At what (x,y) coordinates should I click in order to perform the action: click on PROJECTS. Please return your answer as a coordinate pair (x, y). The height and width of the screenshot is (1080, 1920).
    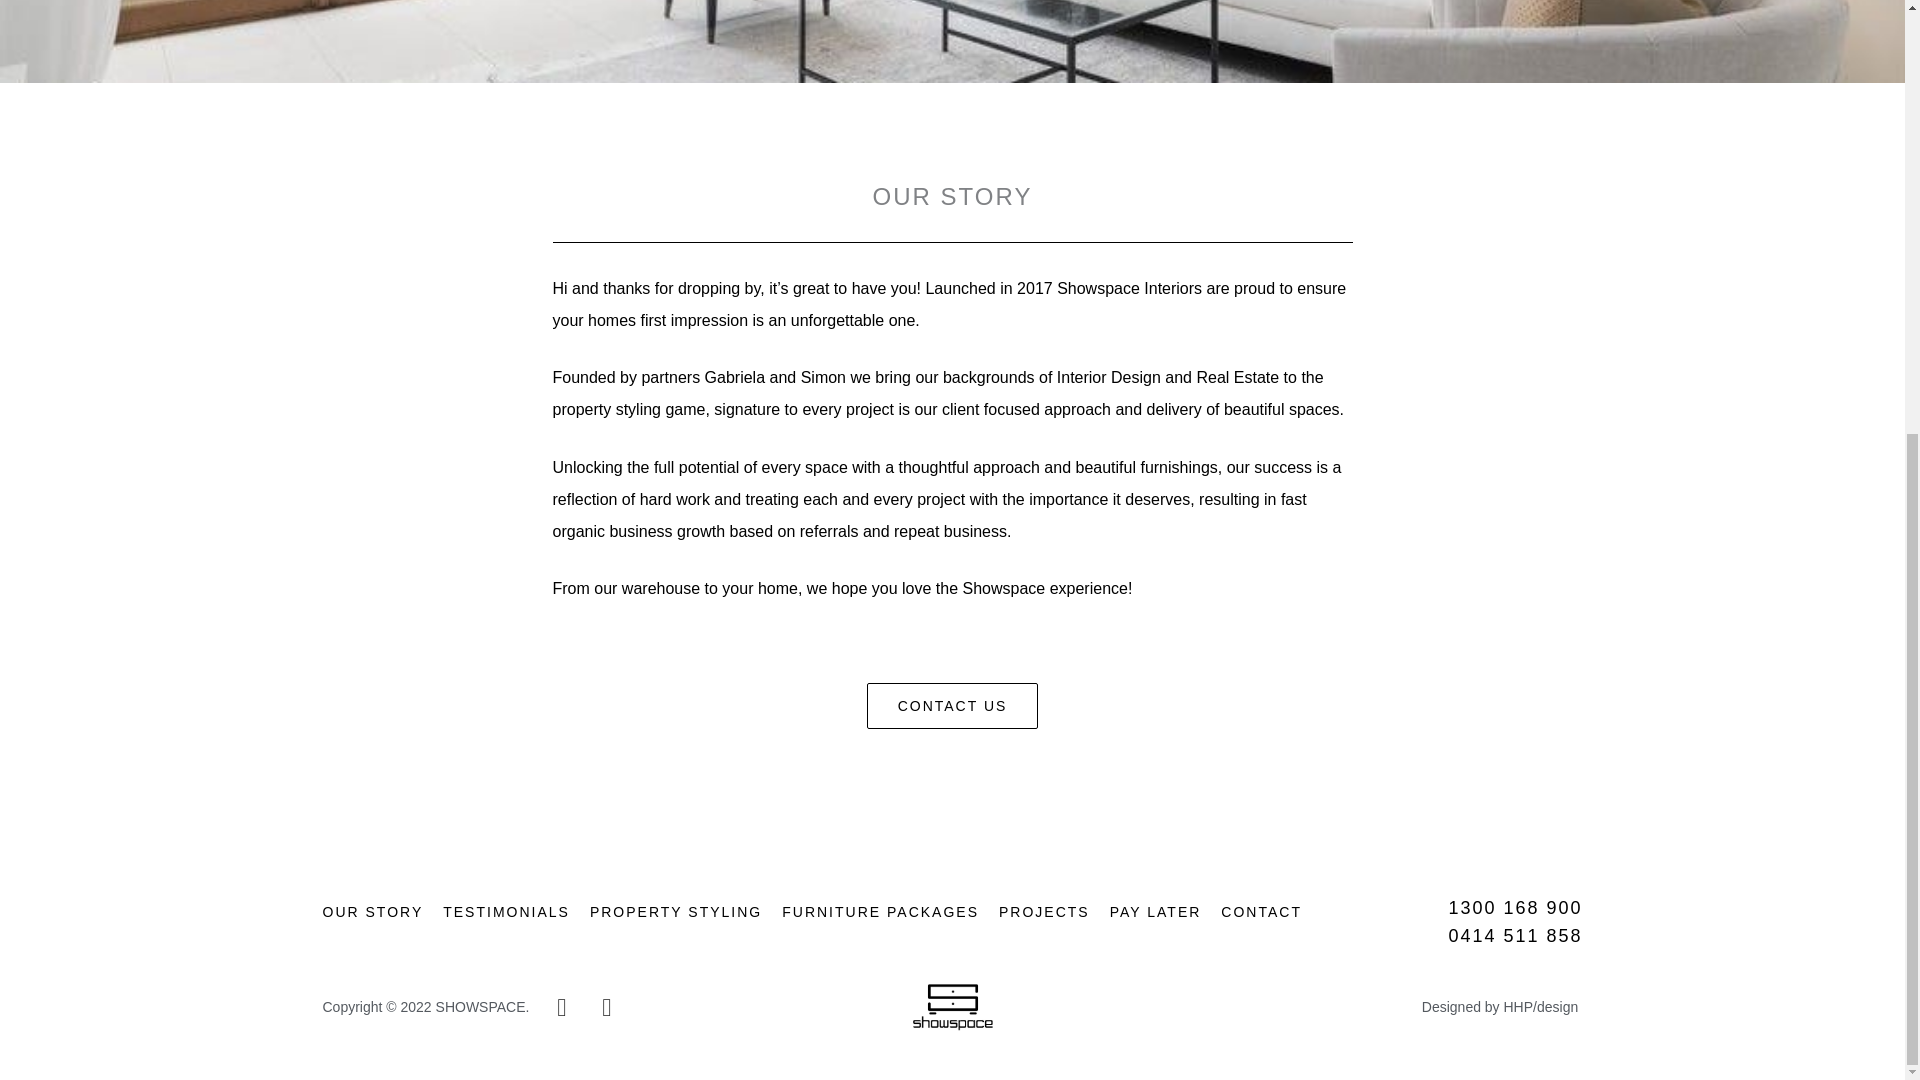
    Looking at the image, I should click on (1044, 912).